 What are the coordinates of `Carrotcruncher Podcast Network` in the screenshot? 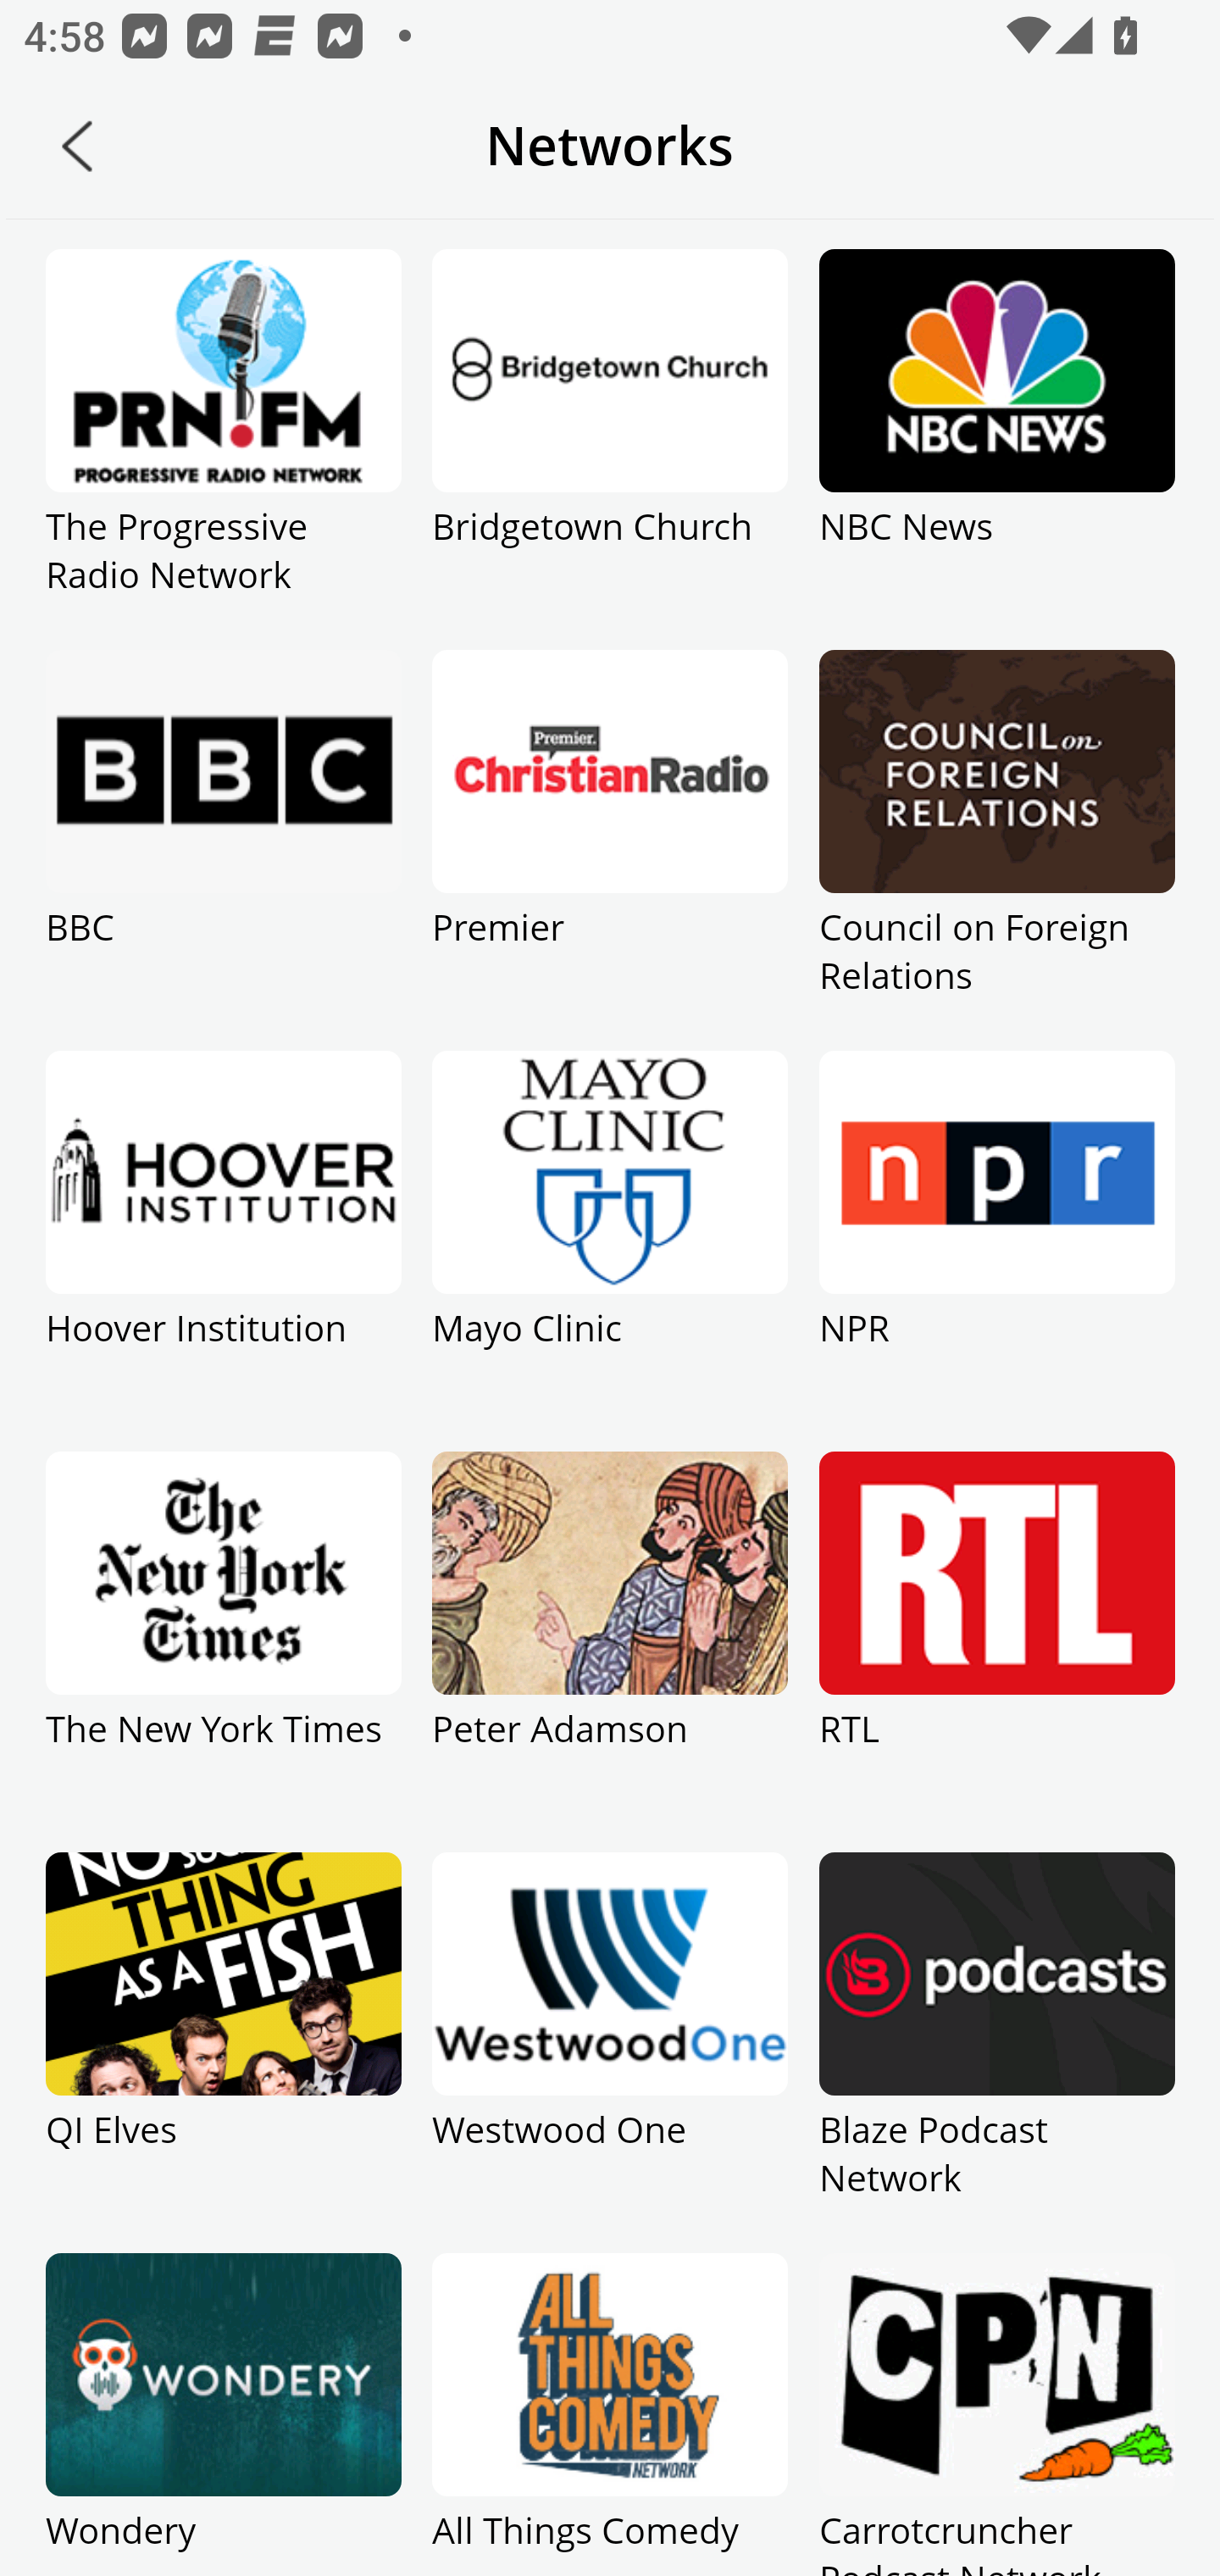 It's located at (996, 2415).